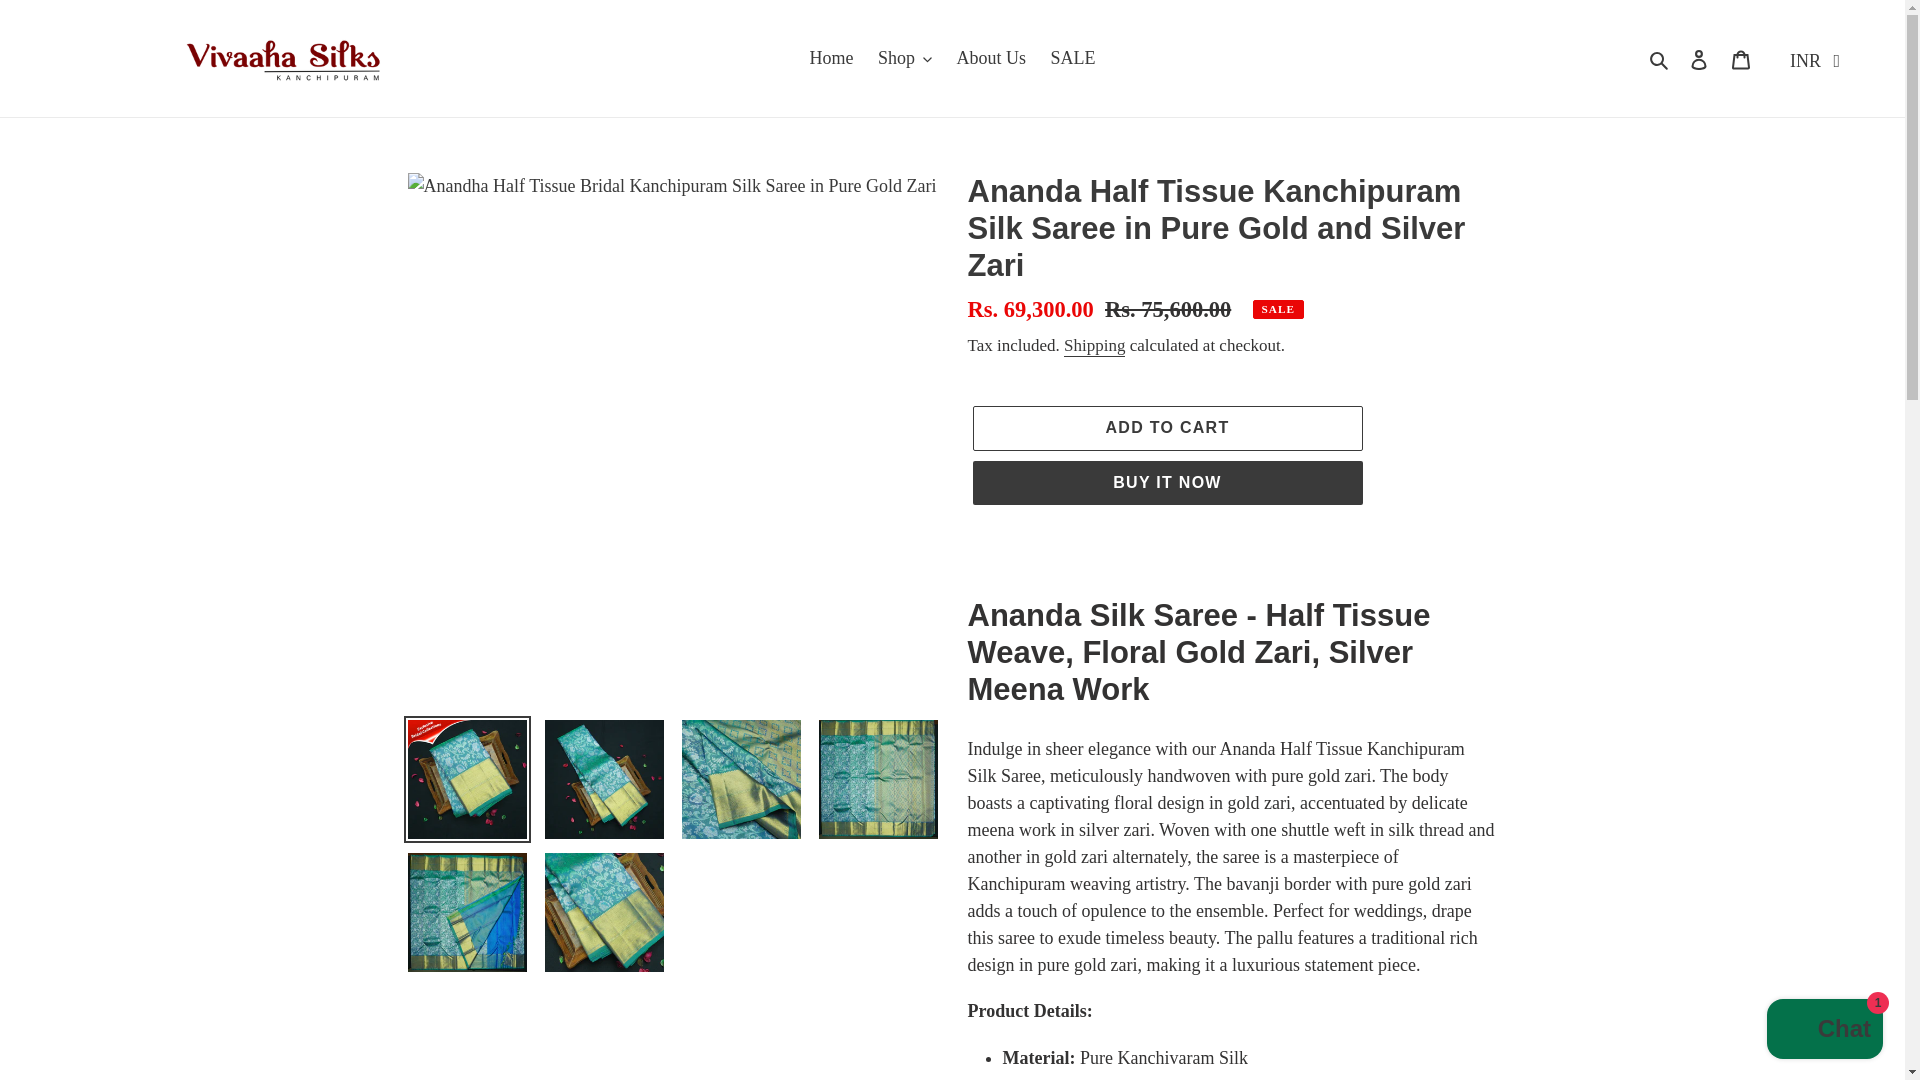  What do you see at coordinates (991, 58) in the screenshot?
I see `About Us` at bounding box center [991, 58].